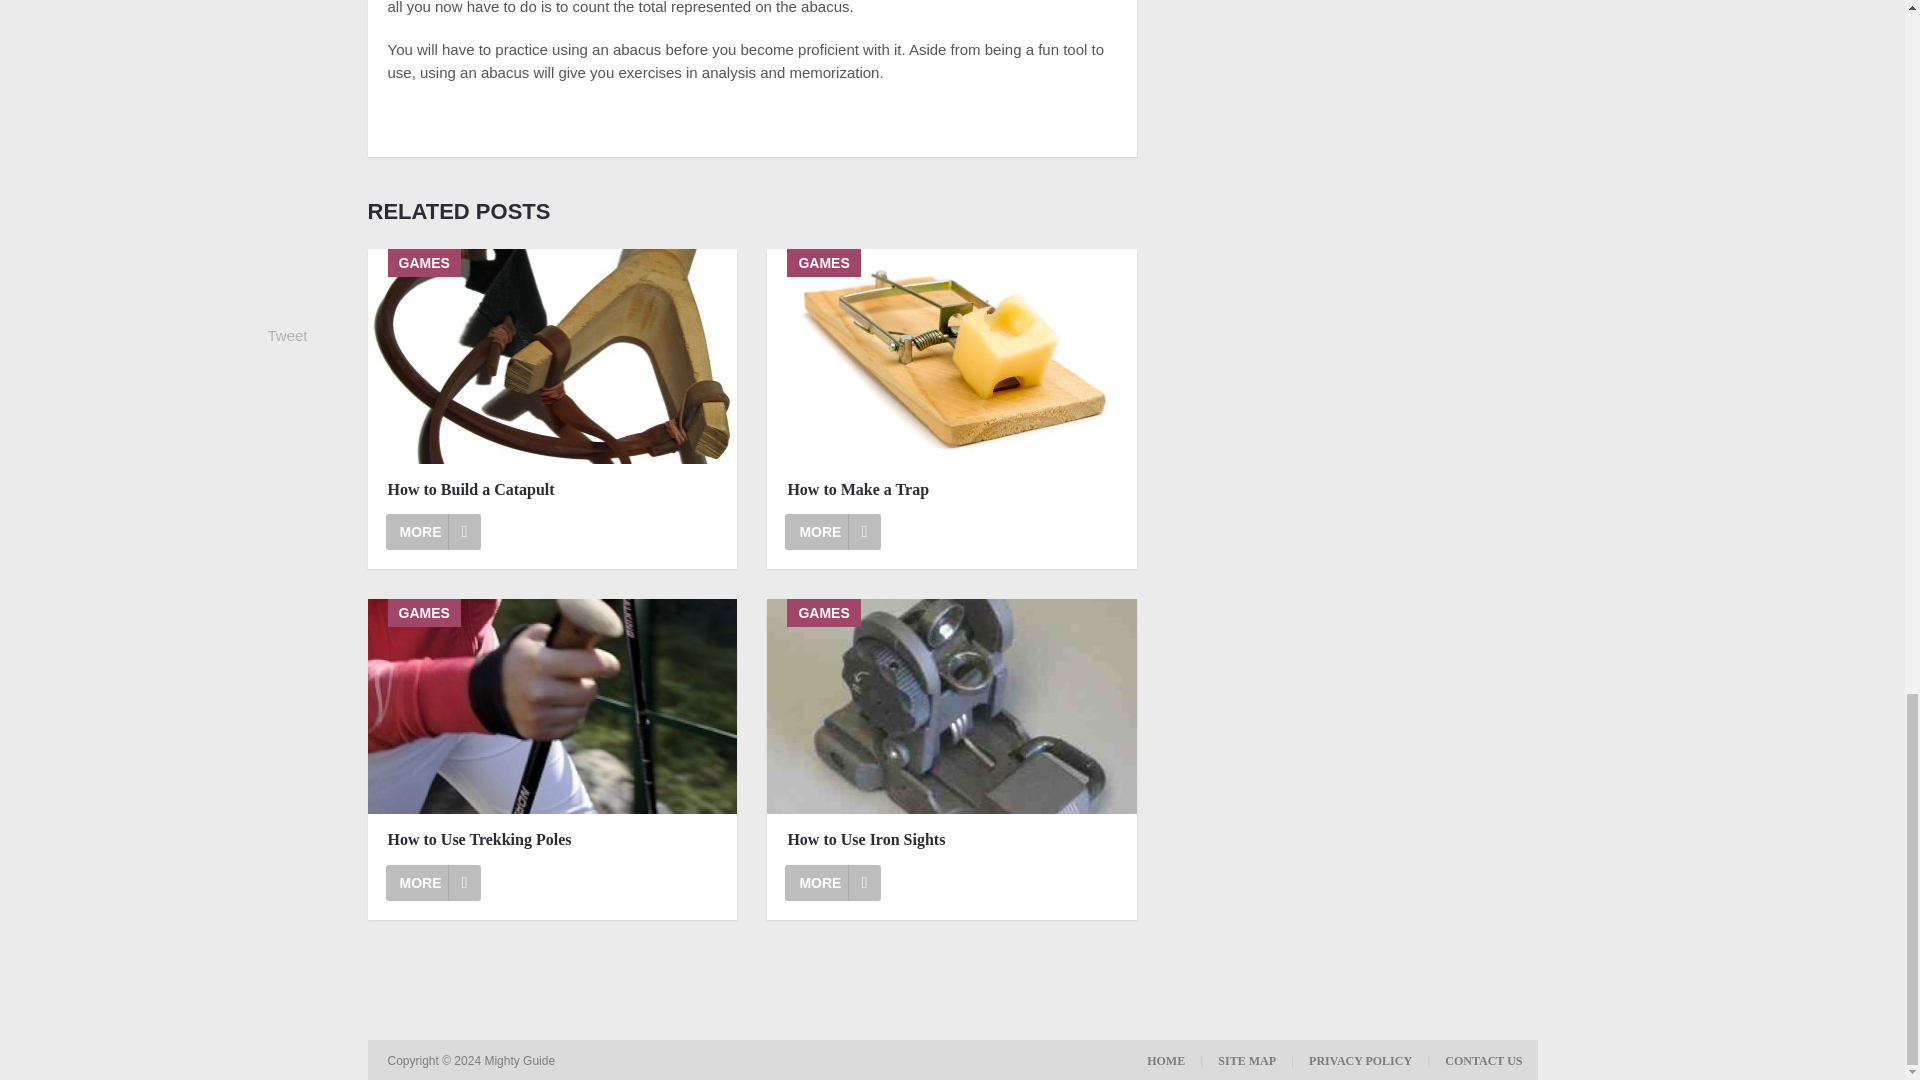  What do you see at coordinates (833, 532) in the screenshot?
I see `How to Make a Trap` at bounding box center [833, 532].